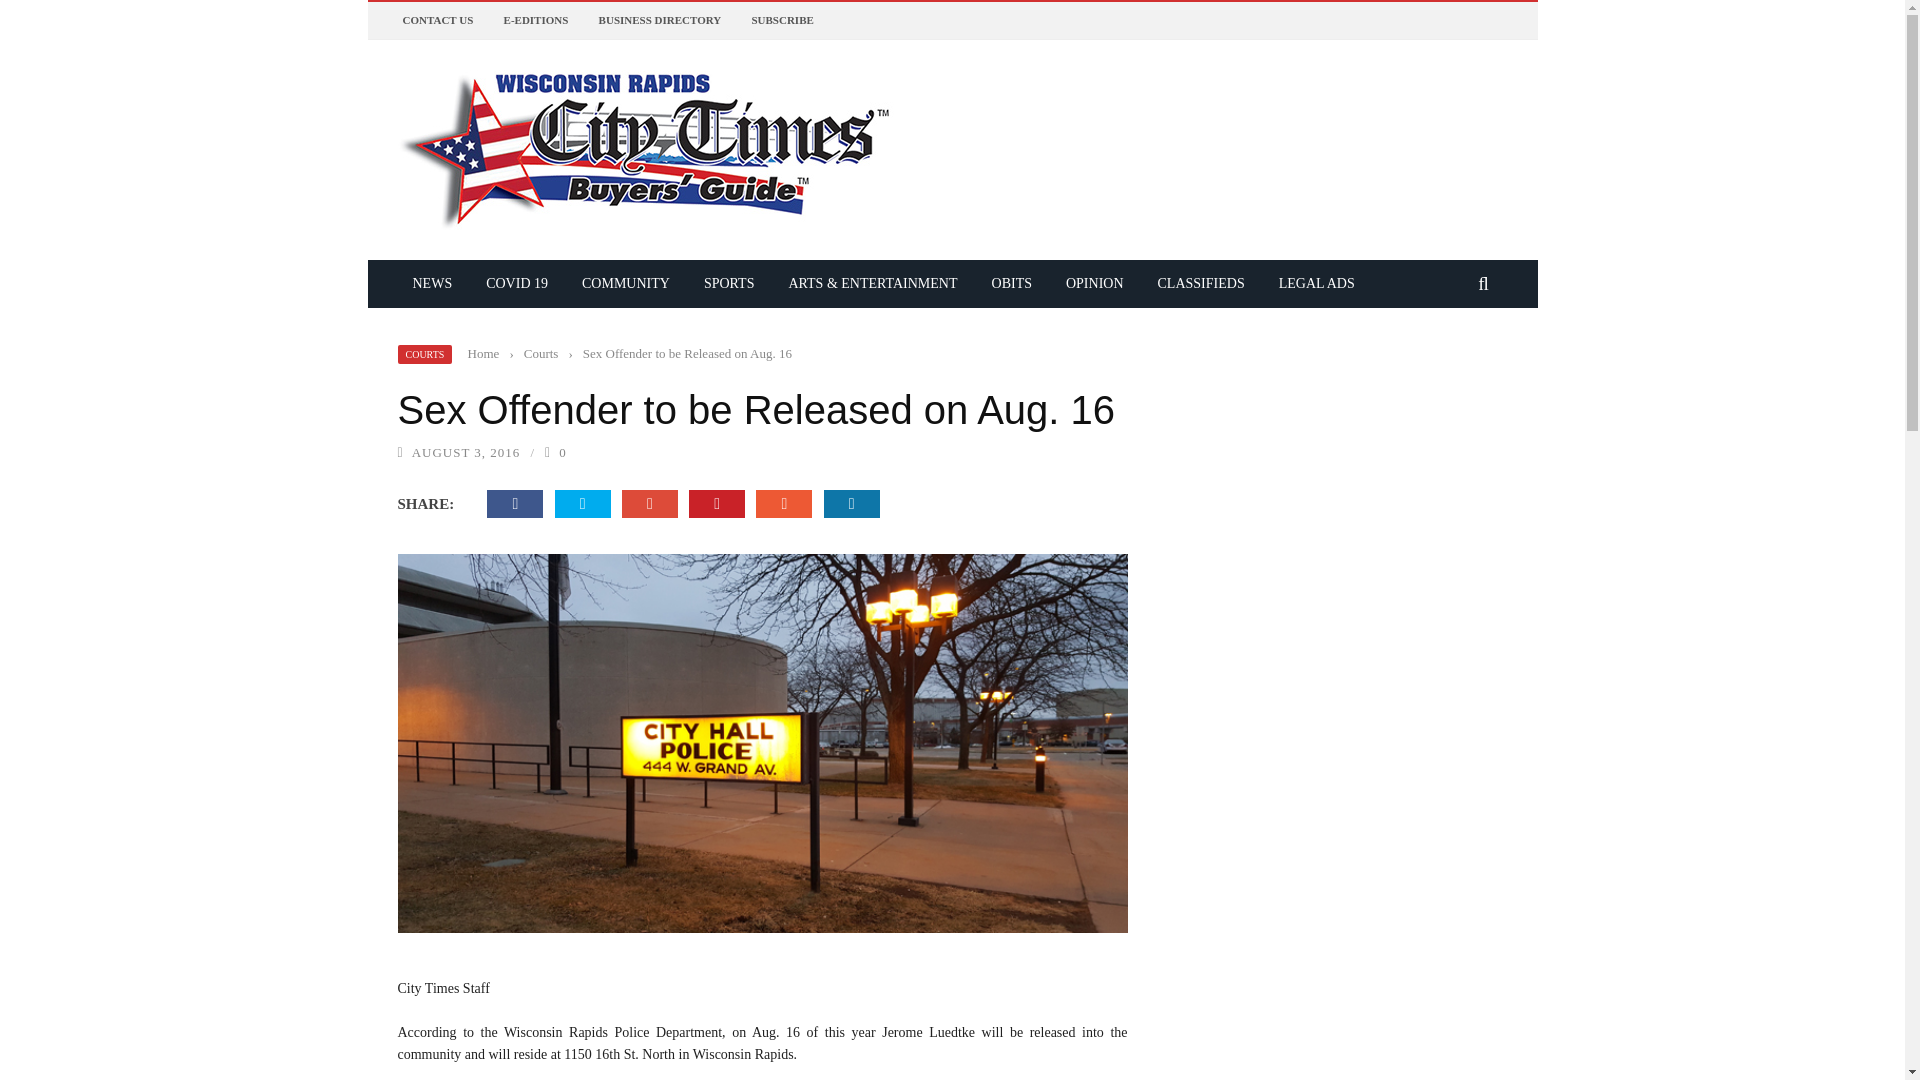  What do you see at coordinates (729, 283) in the screenshot?
I see `SPORTS` at bounding box center [729, 283].